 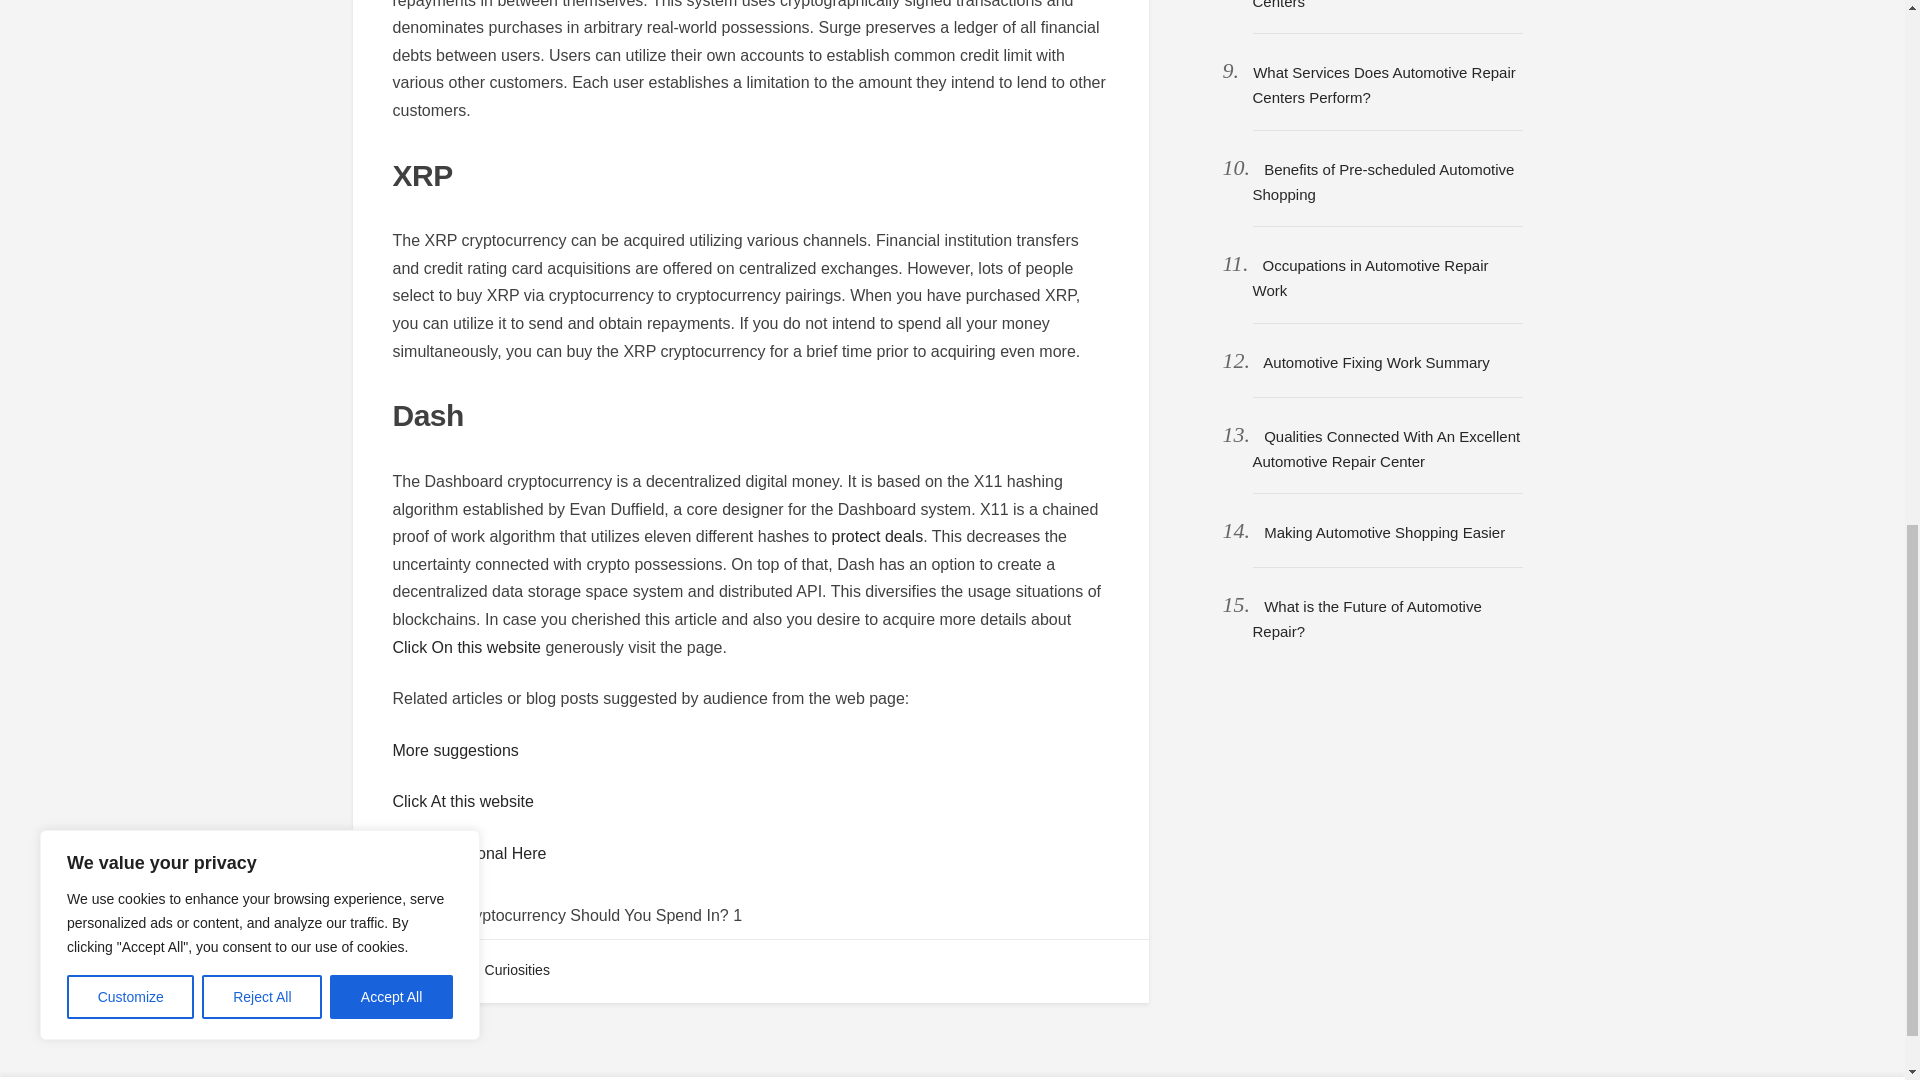 I want to click on protect deals, so click(x=877, y=536).